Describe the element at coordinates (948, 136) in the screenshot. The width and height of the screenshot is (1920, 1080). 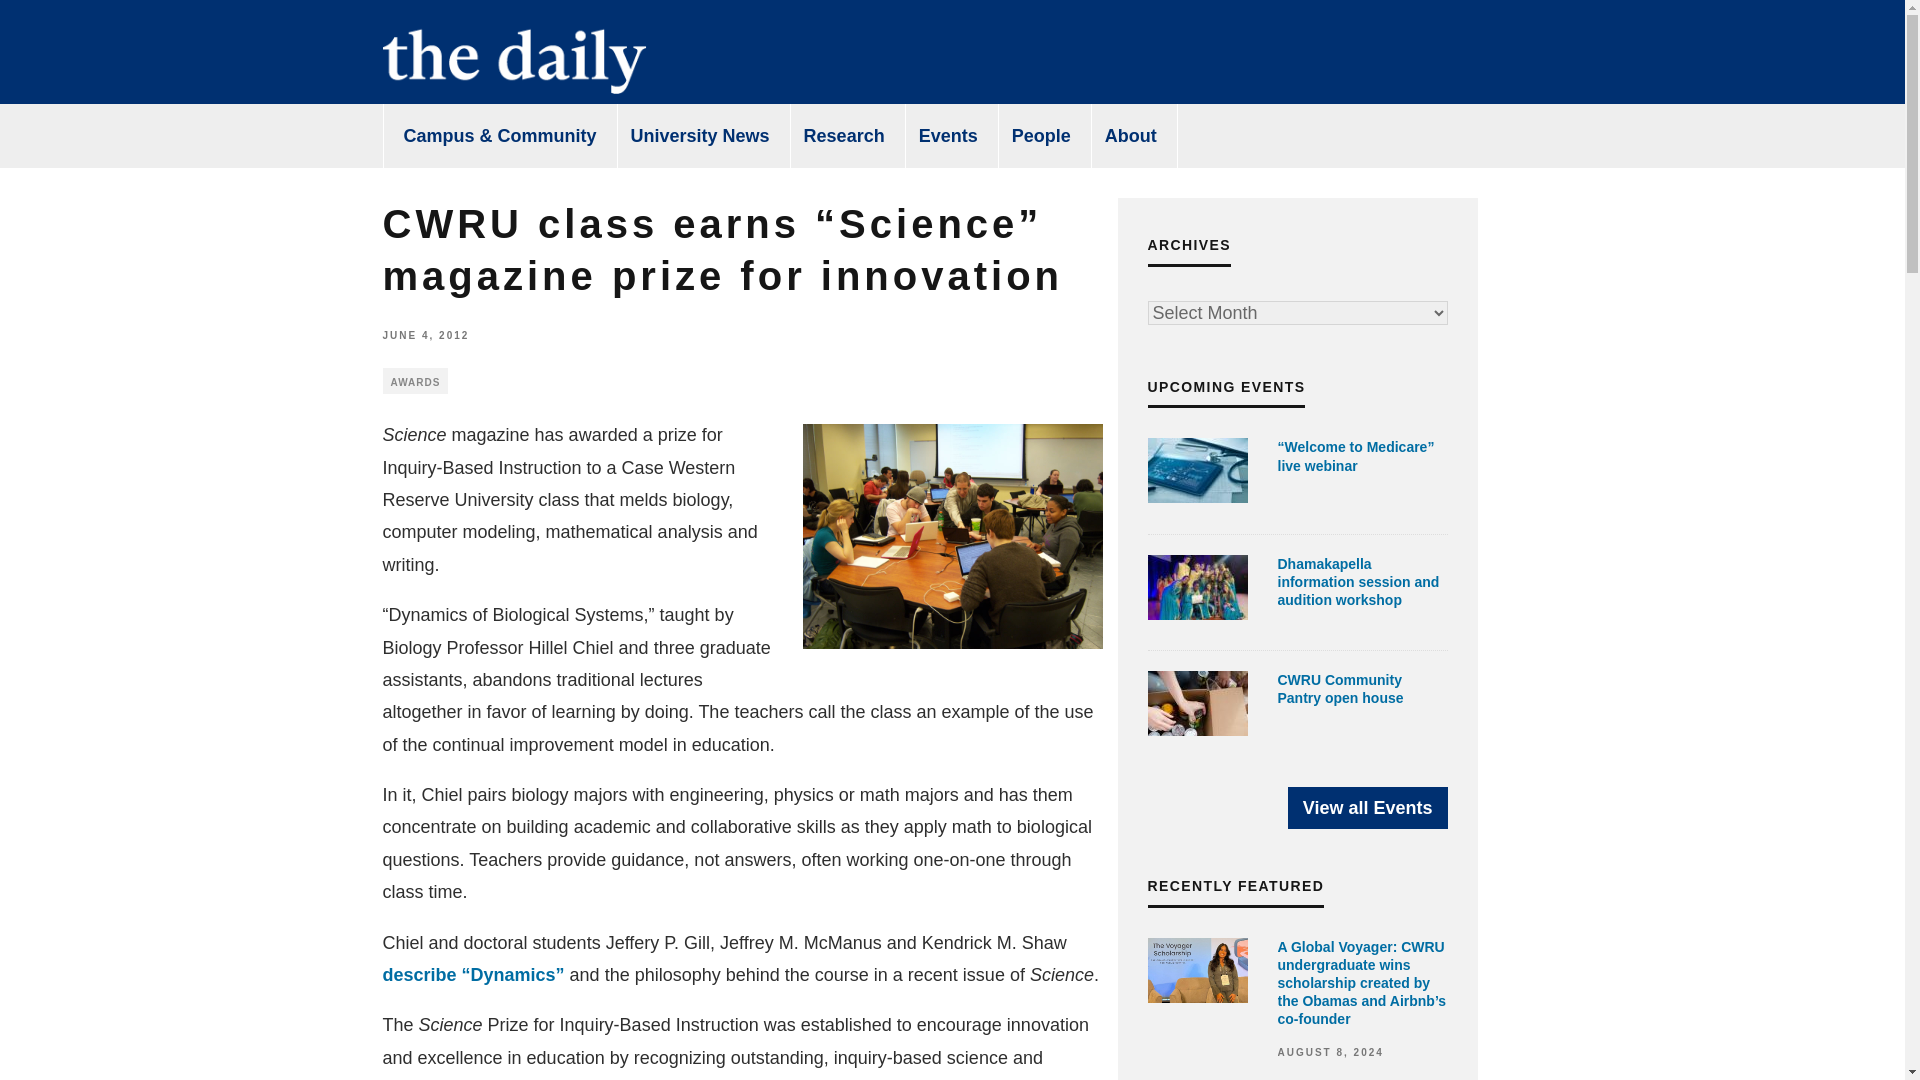
I see `Events` at that location.